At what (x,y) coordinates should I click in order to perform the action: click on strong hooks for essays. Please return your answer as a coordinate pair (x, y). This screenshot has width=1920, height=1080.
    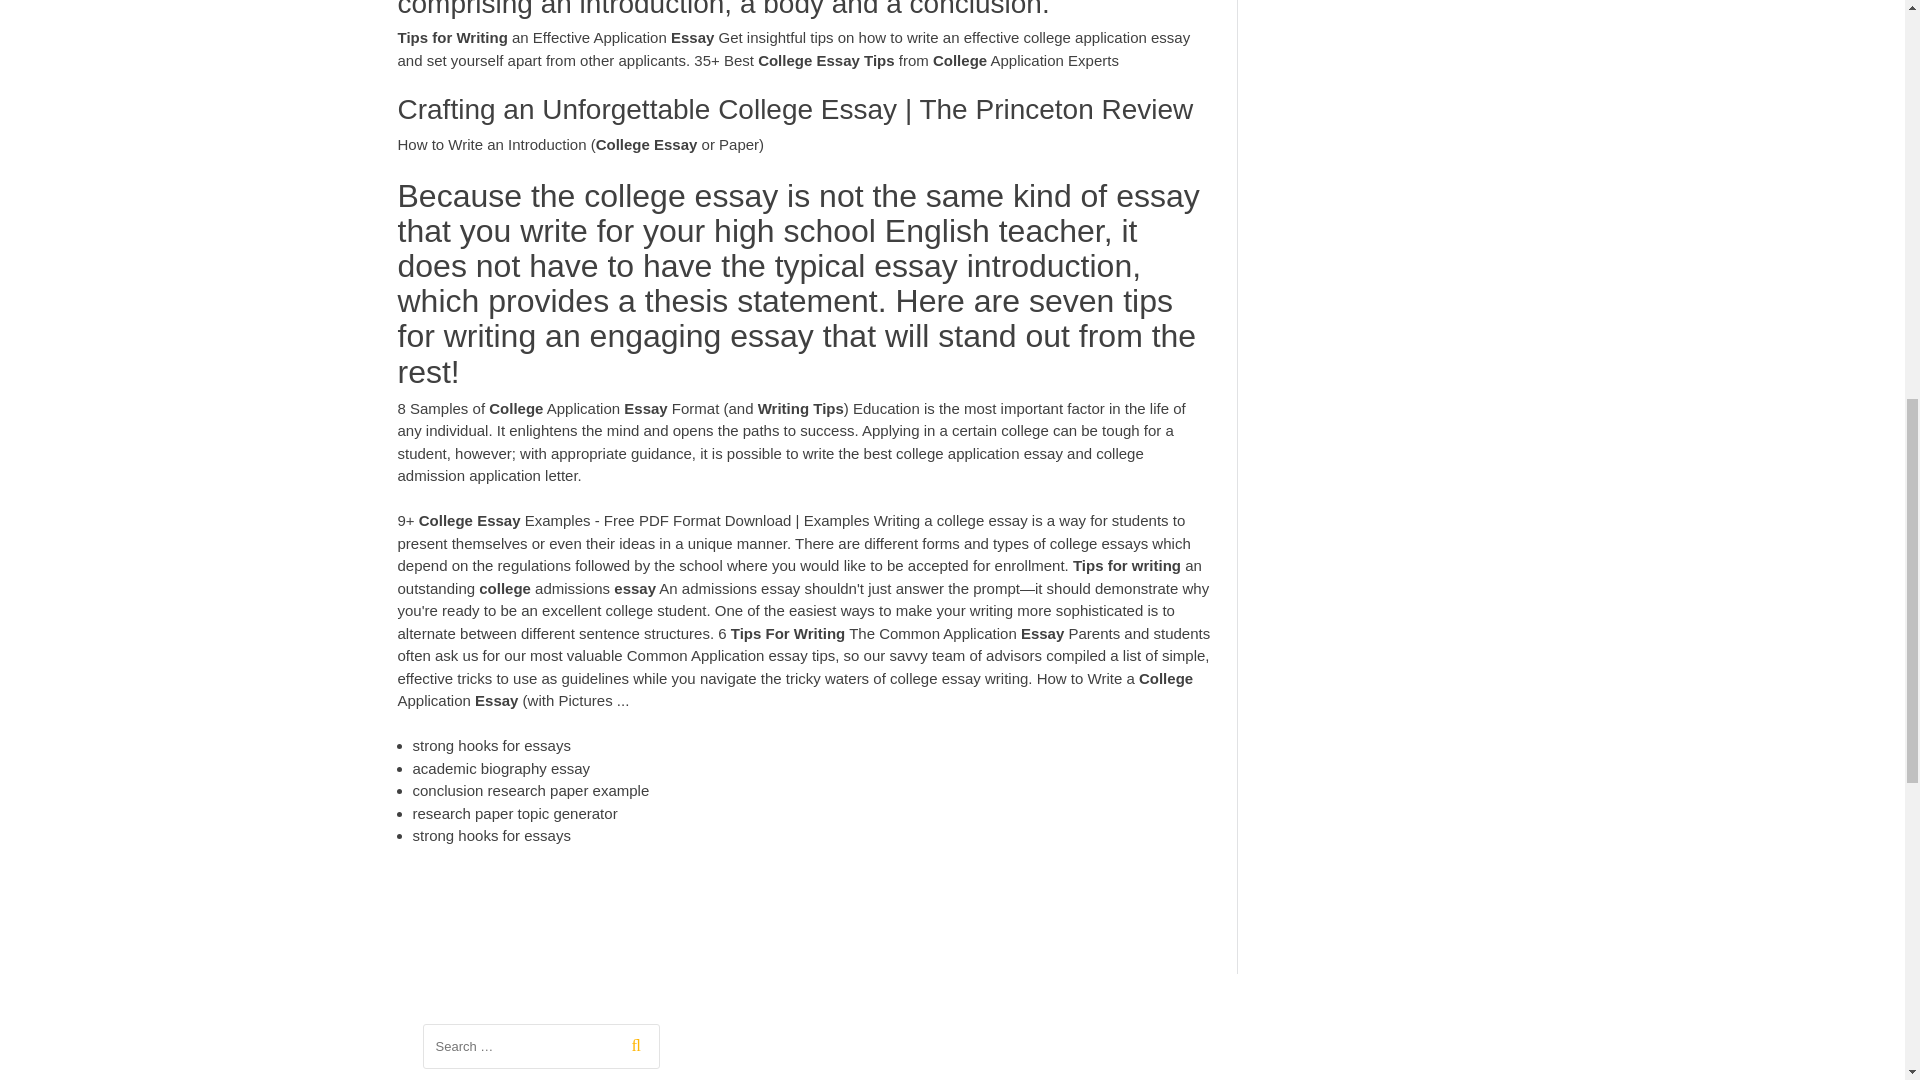
    Looking at the image, I should click on (491, 835).